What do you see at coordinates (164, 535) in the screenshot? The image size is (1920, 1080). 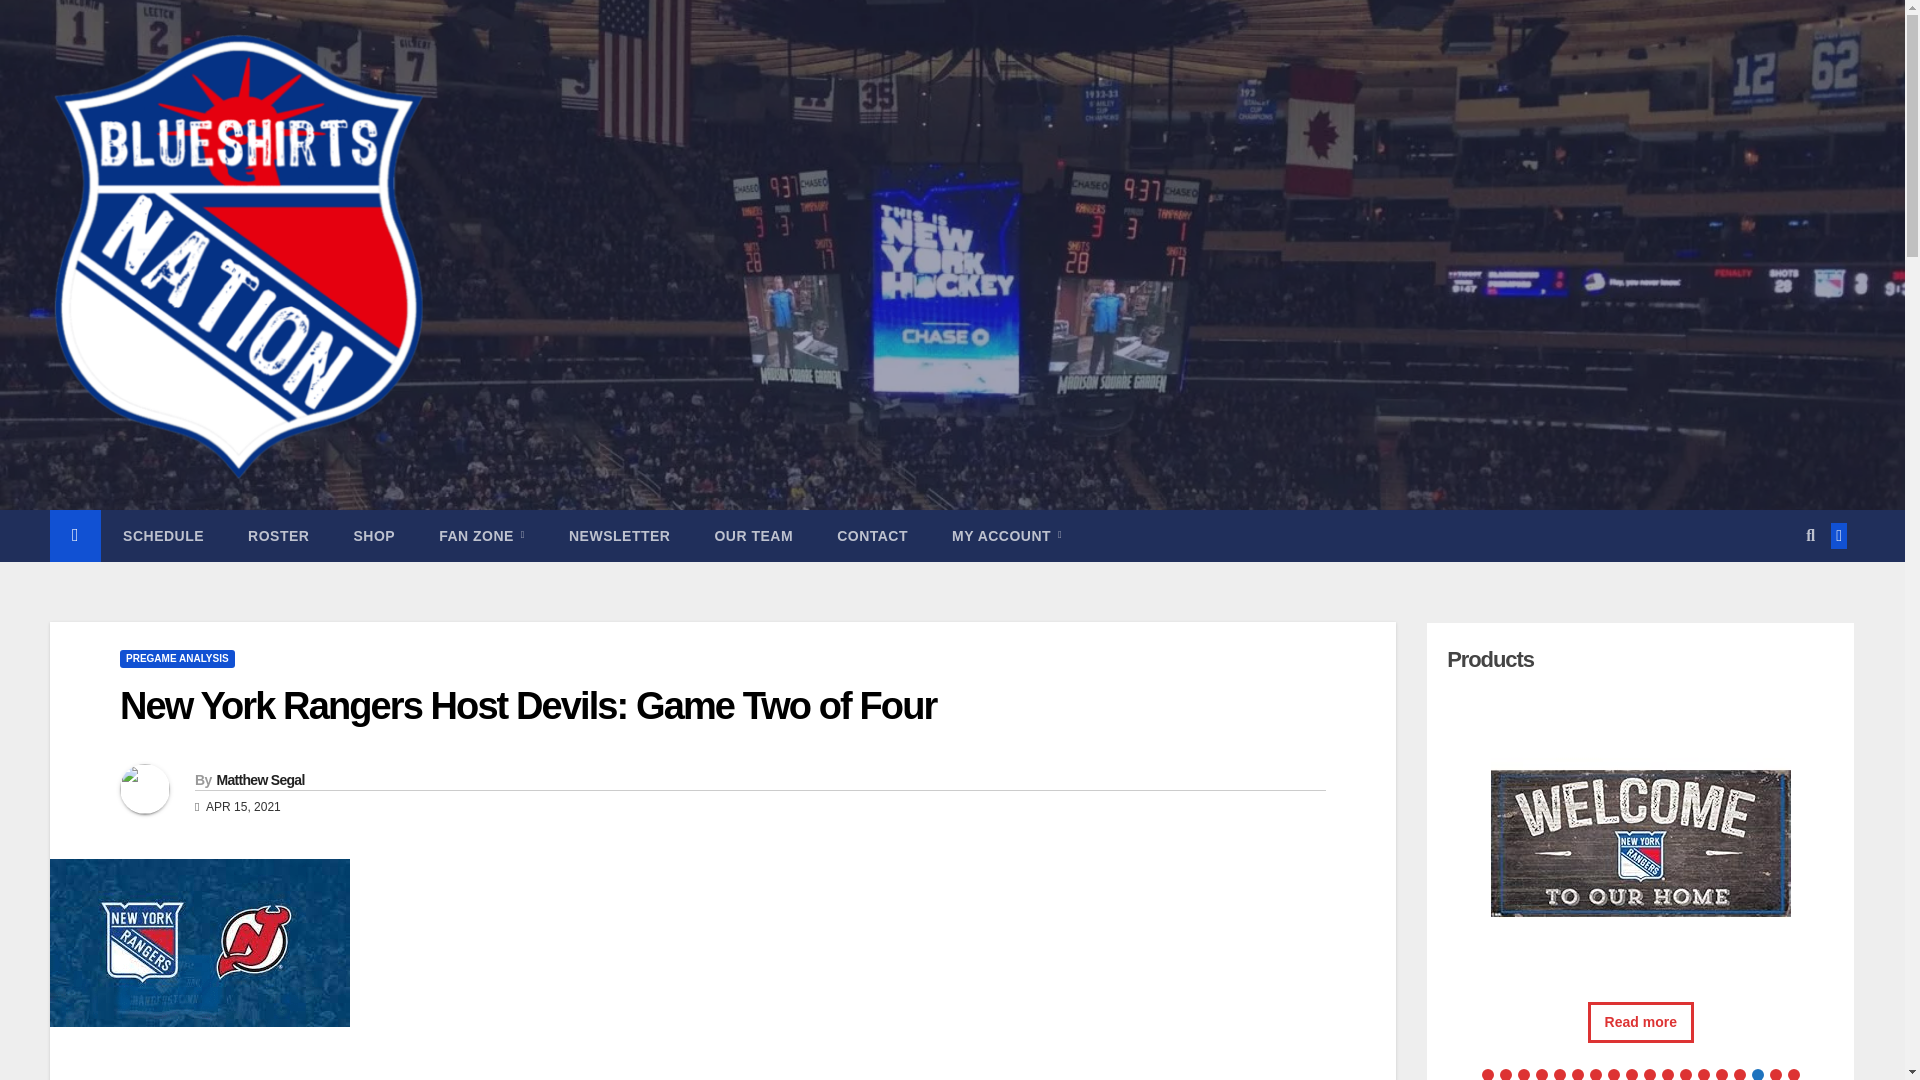 I see `SCHEDULE` at bounding box center [164, 535].